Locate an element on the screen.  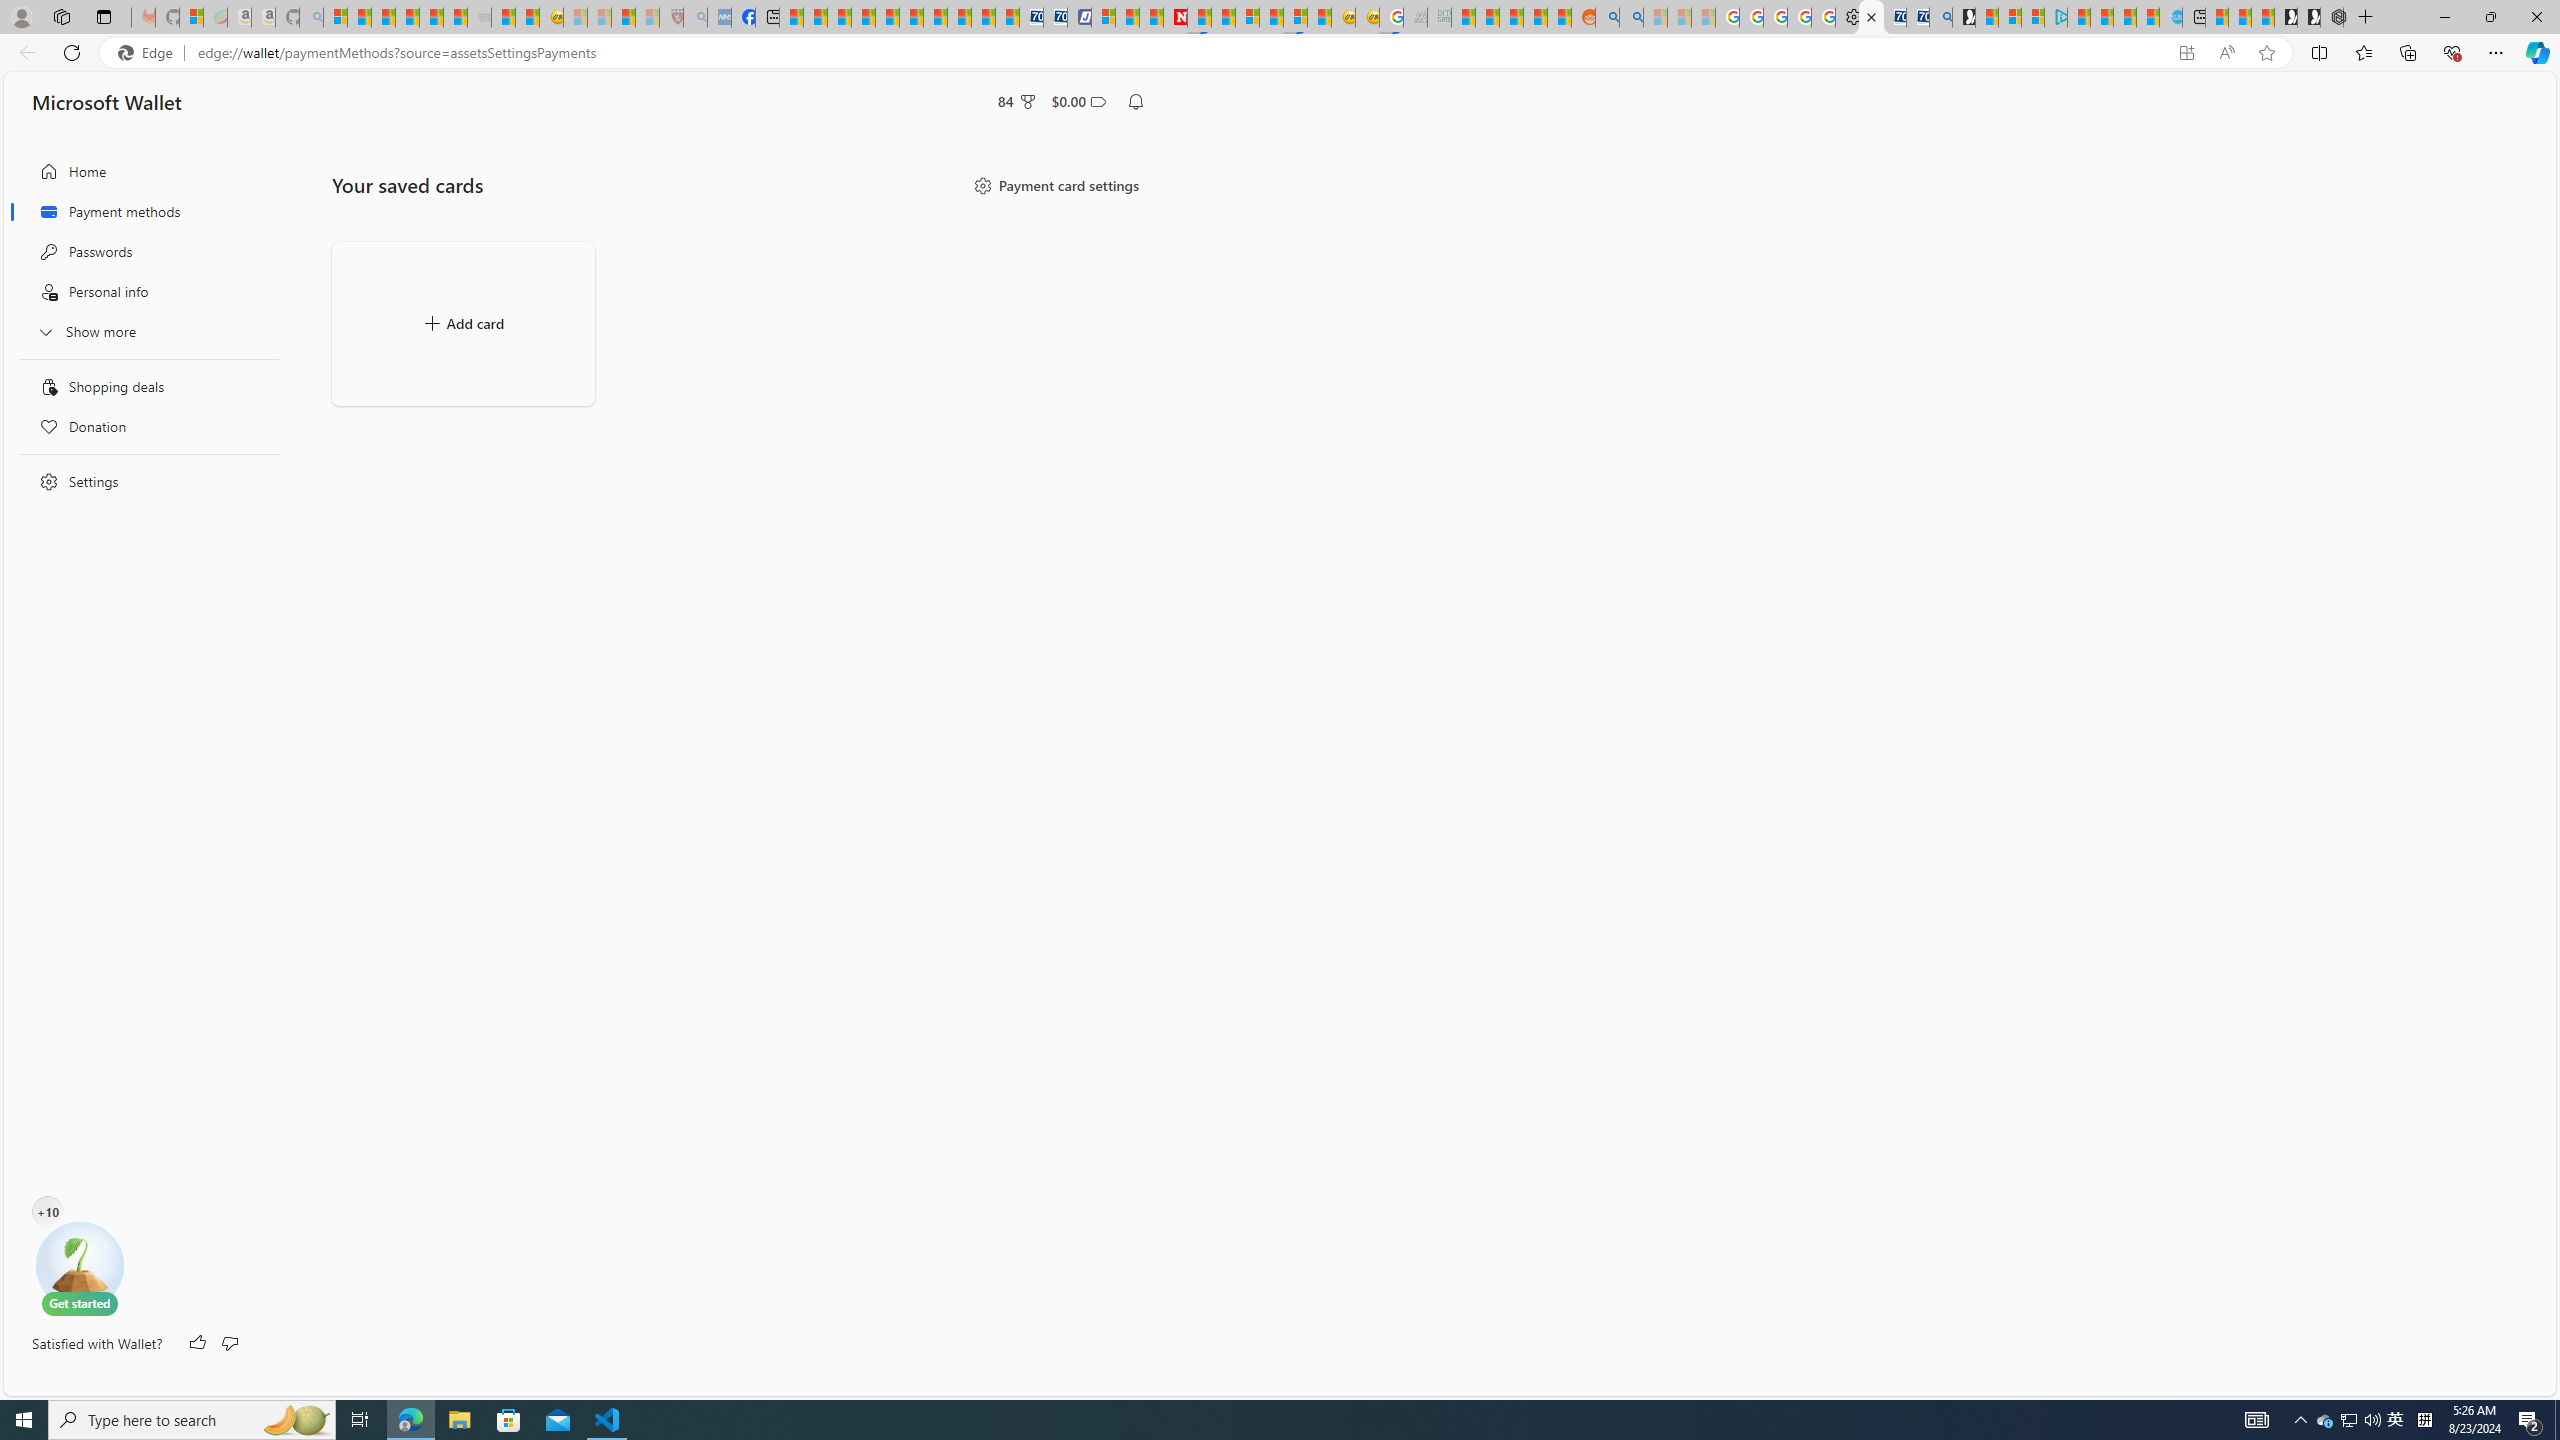
Payment methods is located at coordinates (143, 212).